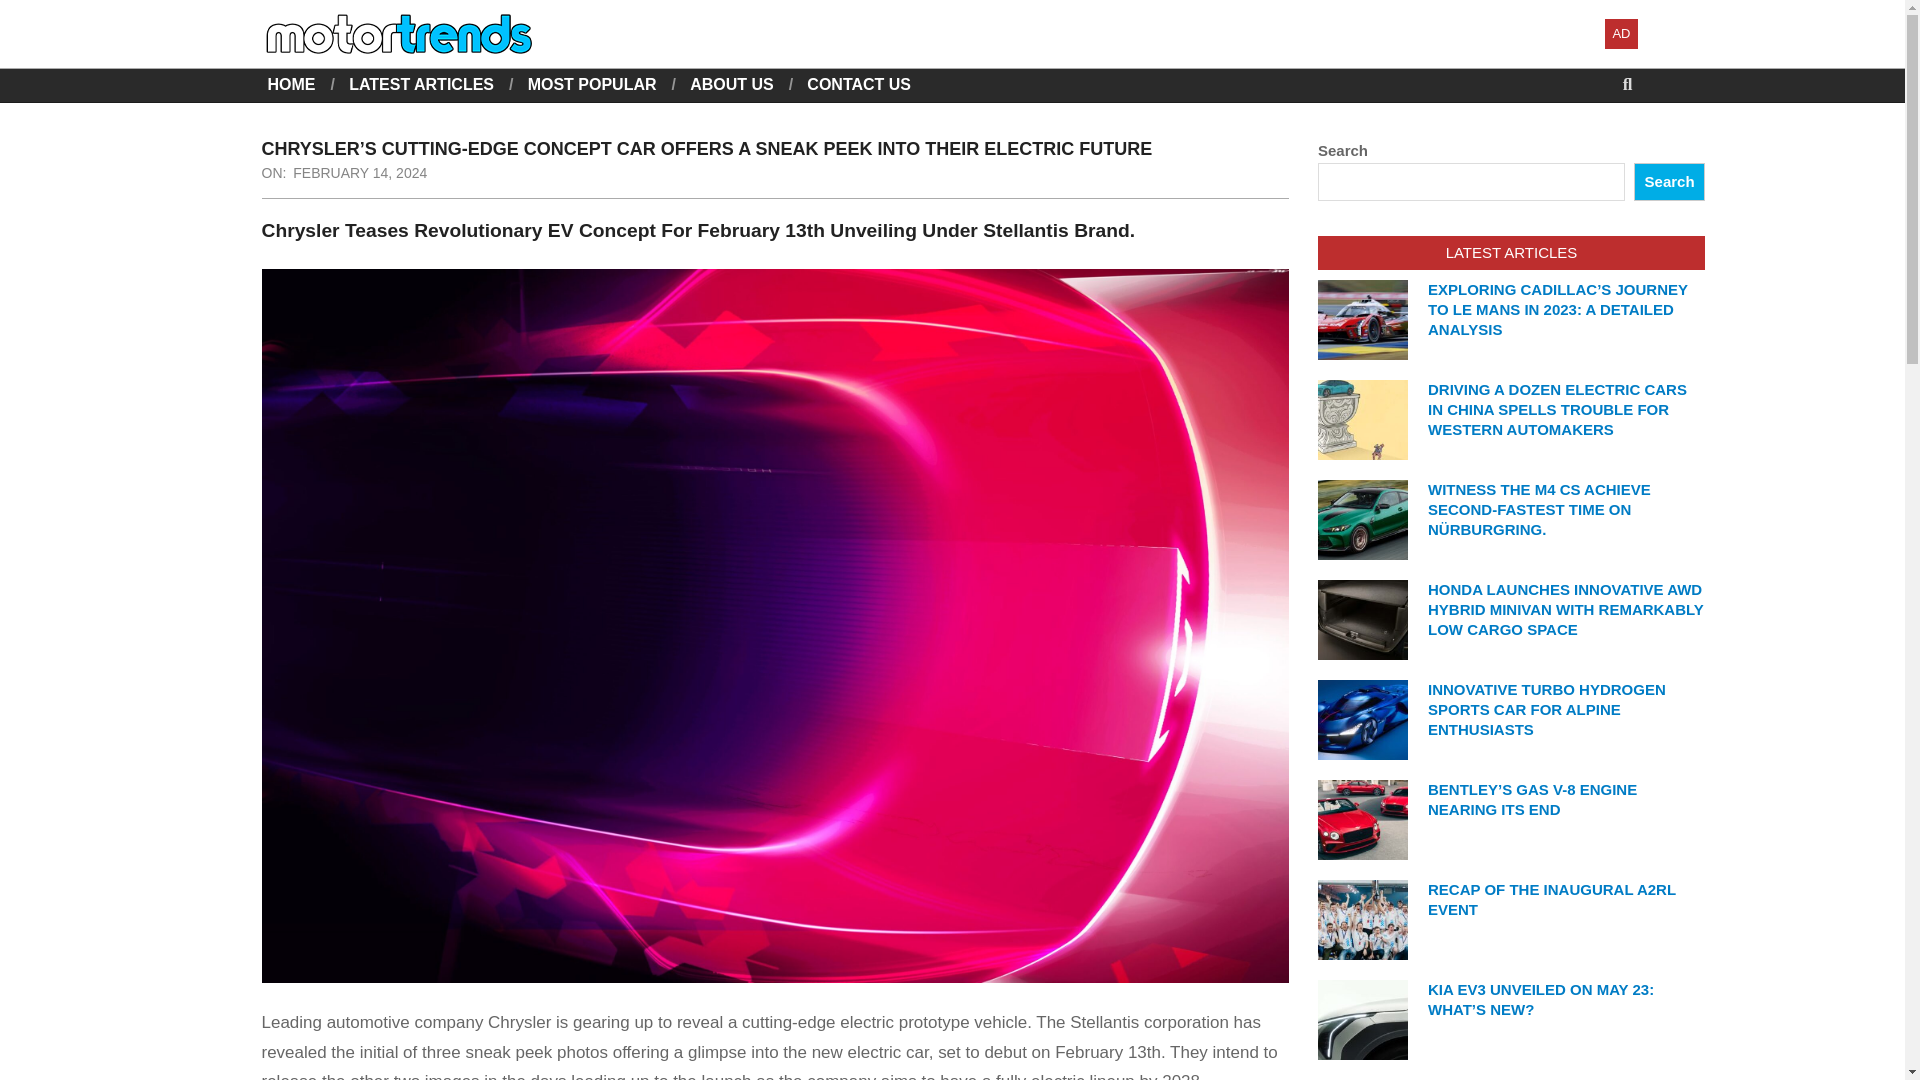  Describe the element at coordinates (360, 173) in the screenshot. I see `Wednesday, February 14, 2024, 10:37 am` at that location.